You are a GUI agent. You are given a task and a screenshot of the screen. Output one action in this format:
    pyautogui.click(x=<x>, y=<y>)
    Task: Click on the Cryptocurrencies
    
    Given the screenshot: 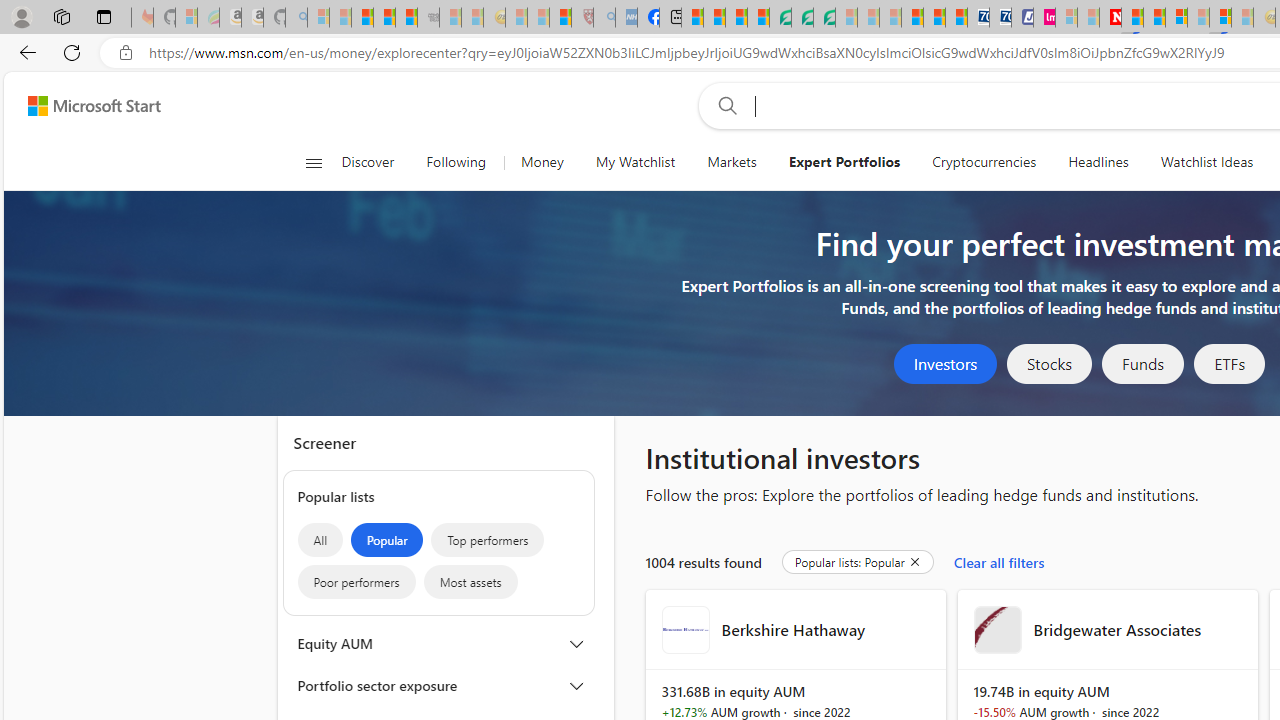 What is the action you would take?
    pyautogui.click(x=984, y=162)
    